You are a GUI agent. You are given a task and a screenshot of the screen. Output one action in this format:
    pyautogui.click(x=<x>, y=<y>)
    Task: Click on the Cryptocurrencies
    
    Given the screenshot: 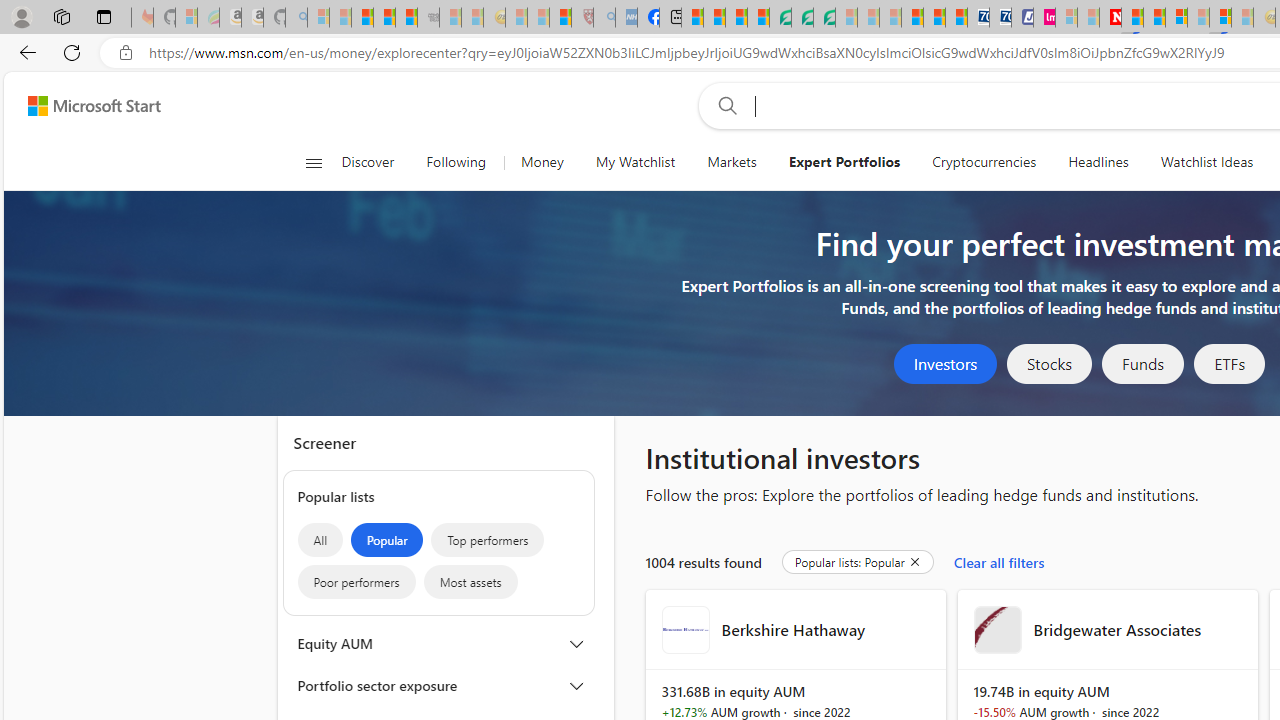 What is the action you would take?
    pyautogui.click(x=984, y=162)
    